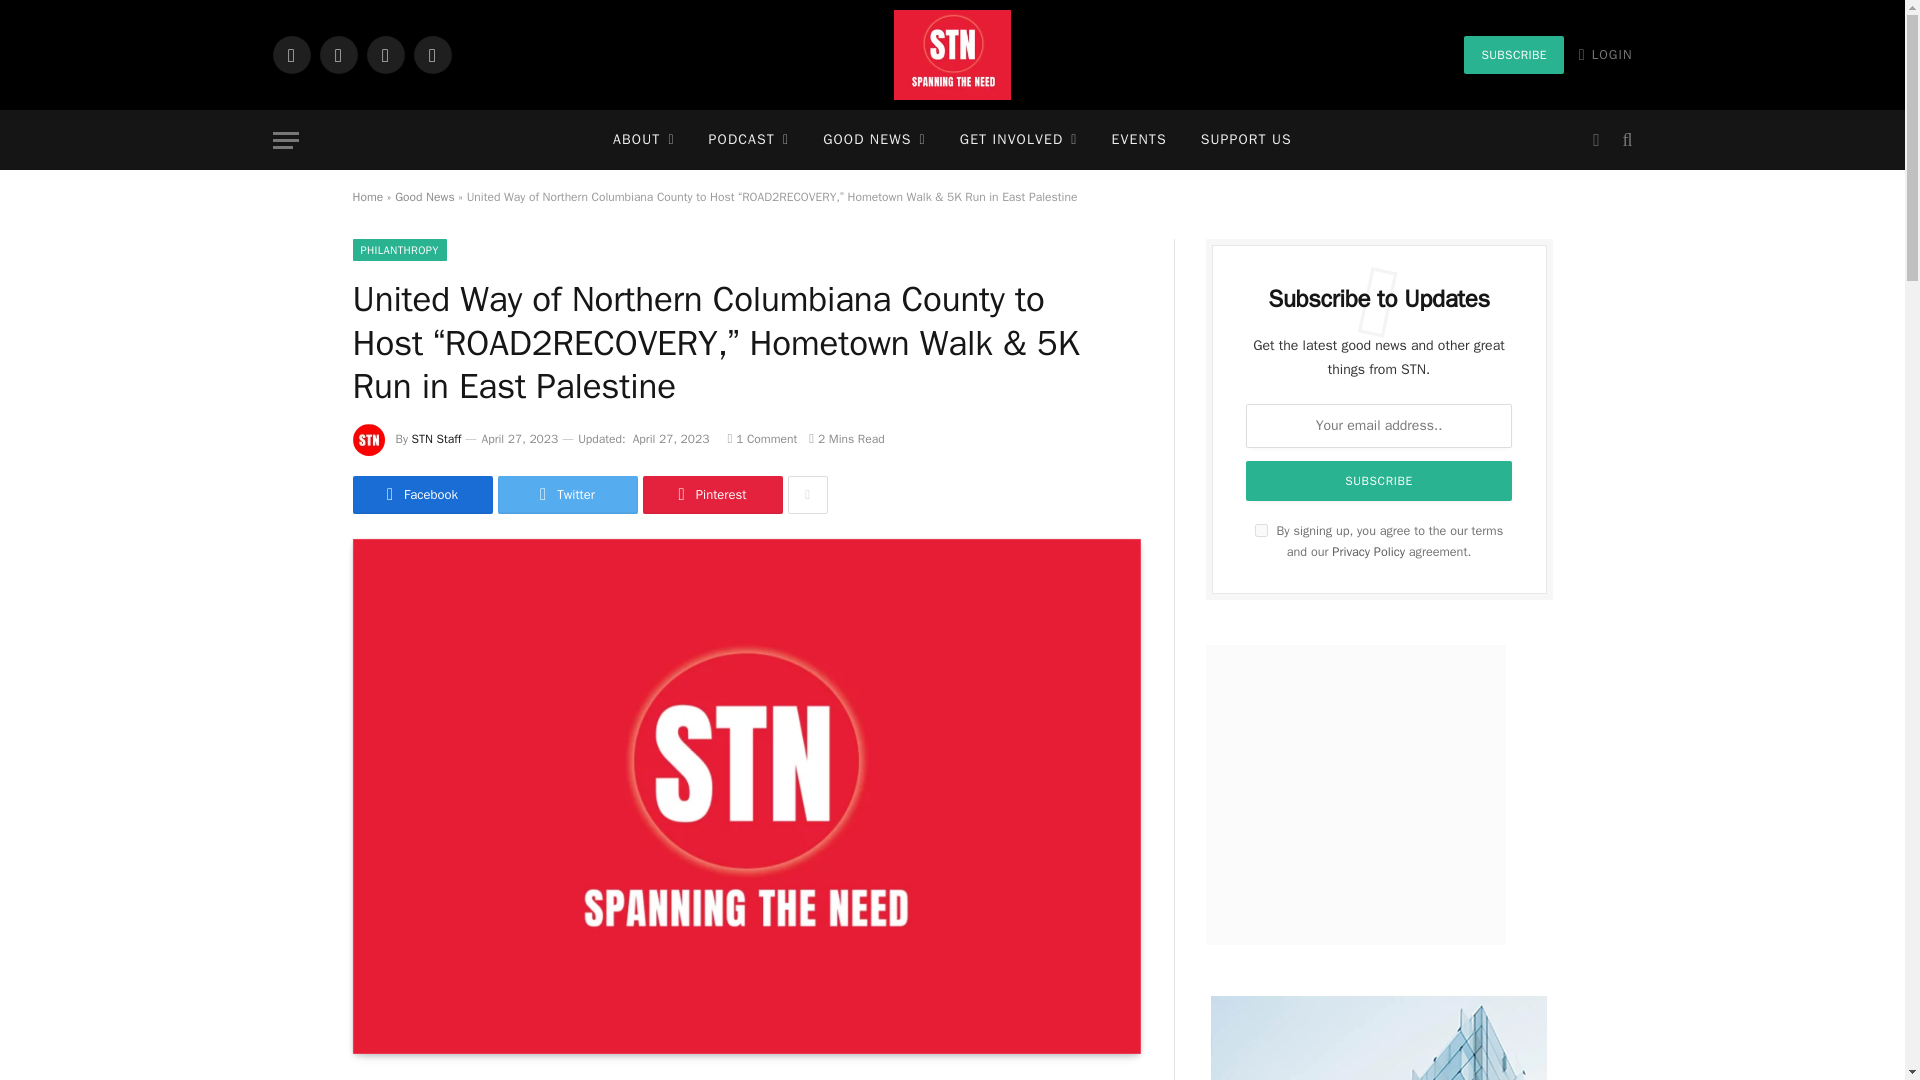 The image size is (1920, 1080). I want to click on Instagram, so click(338, 54).